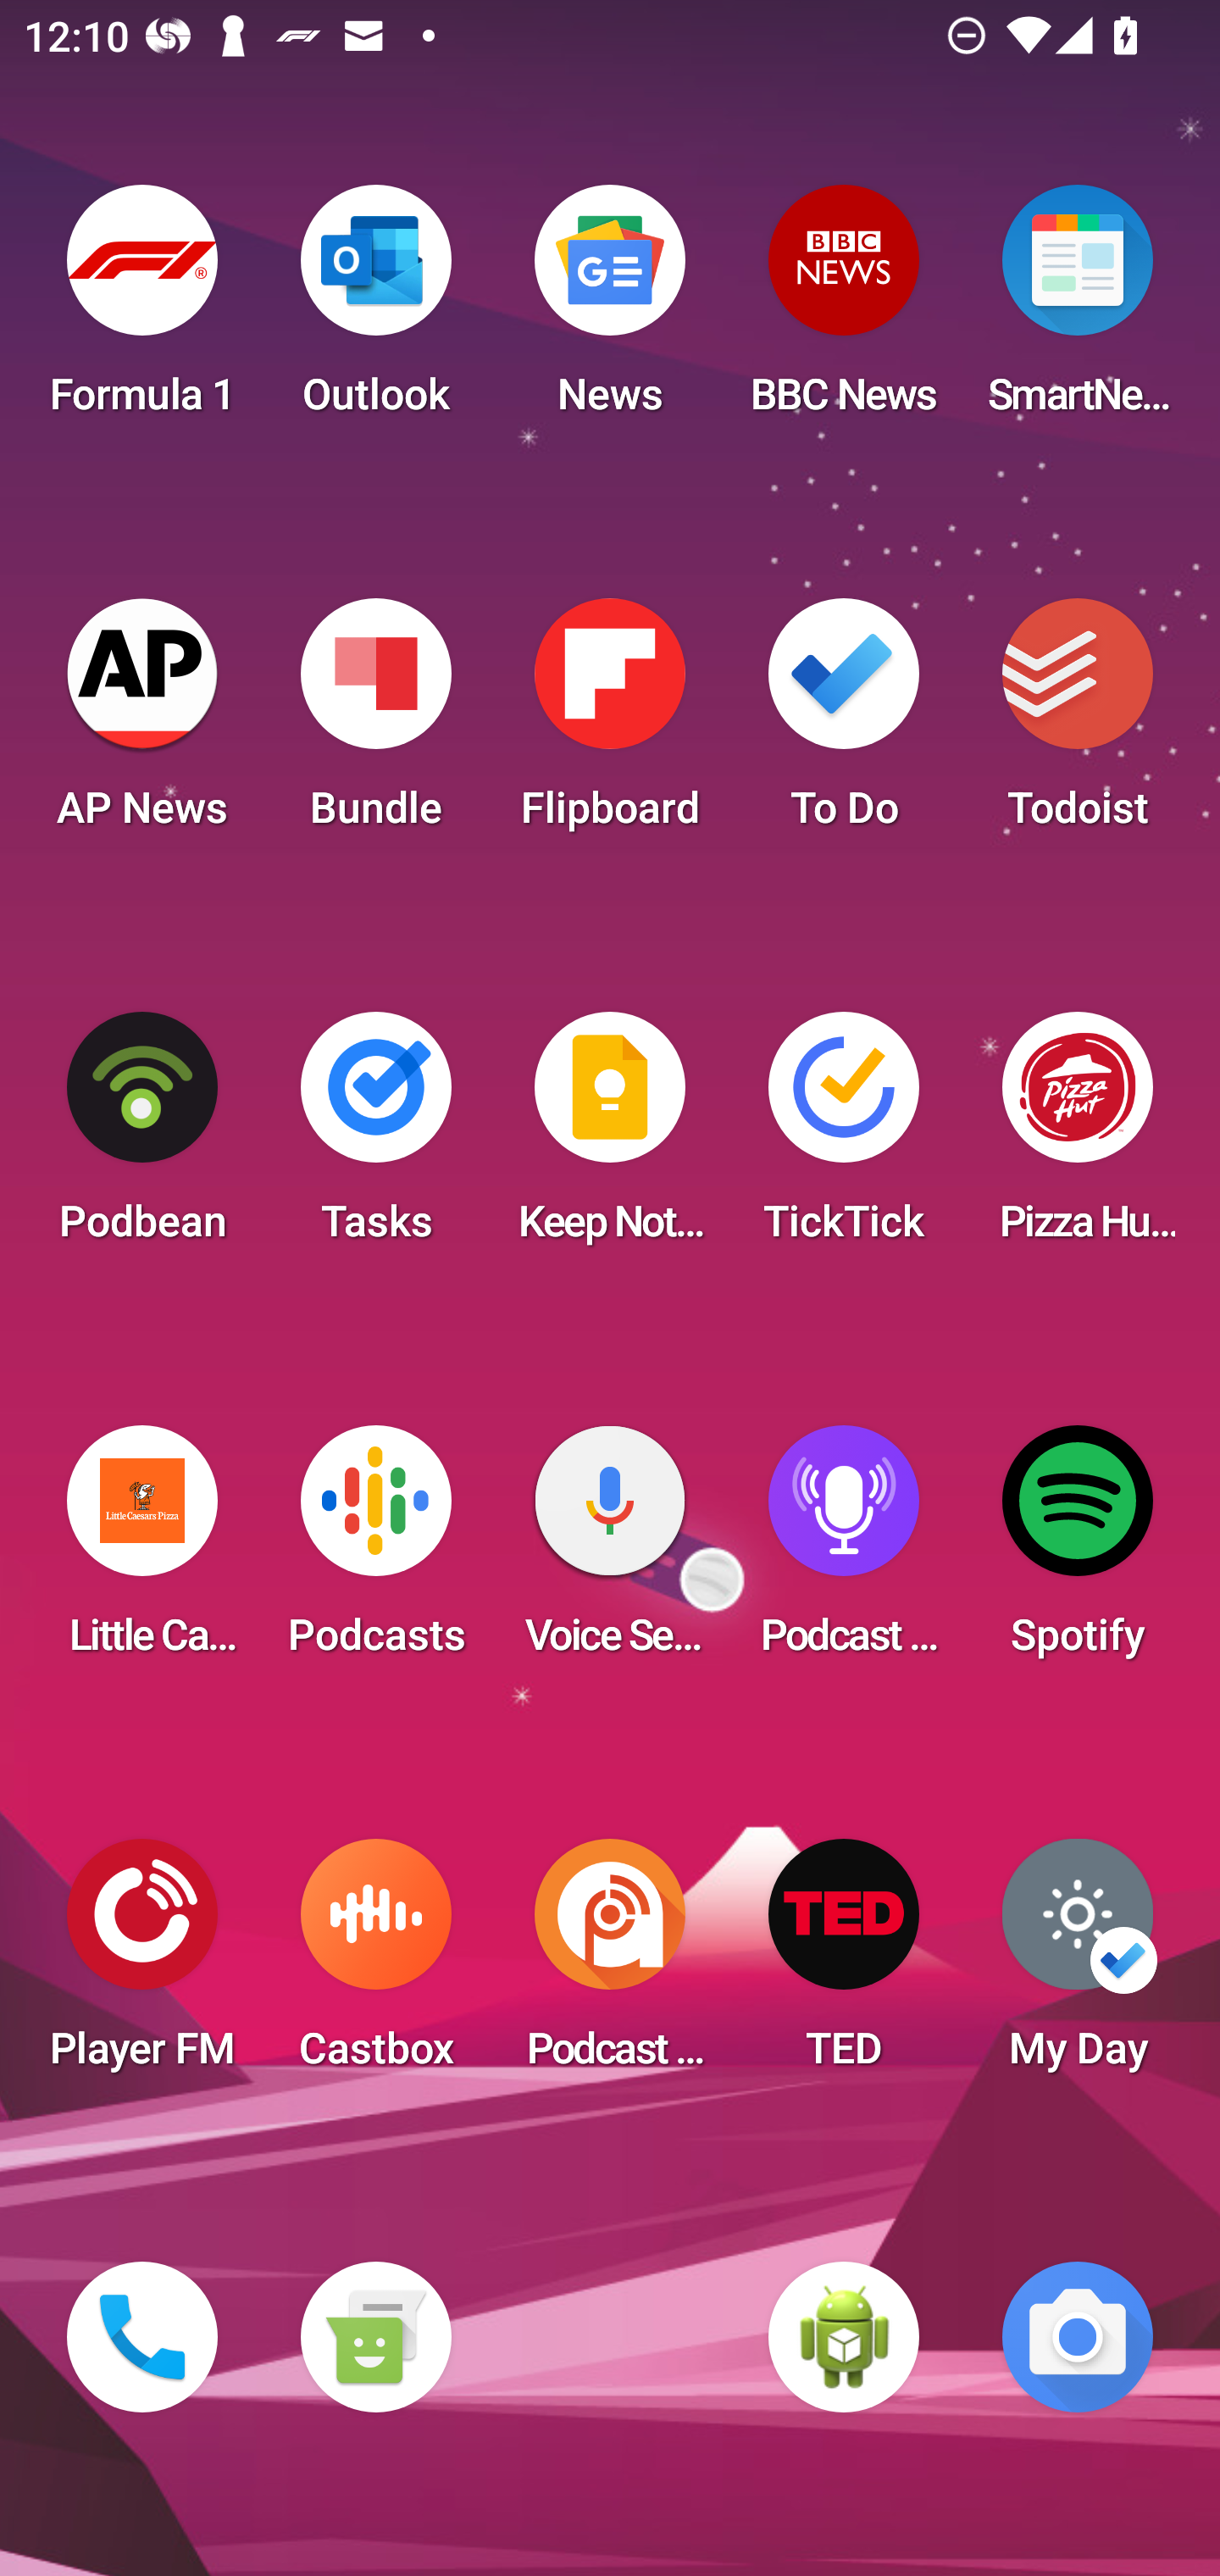  What do you see at coordinates (142, 2337) in the screenshot?
I see `Phone` at bounding box center [142, 2337].